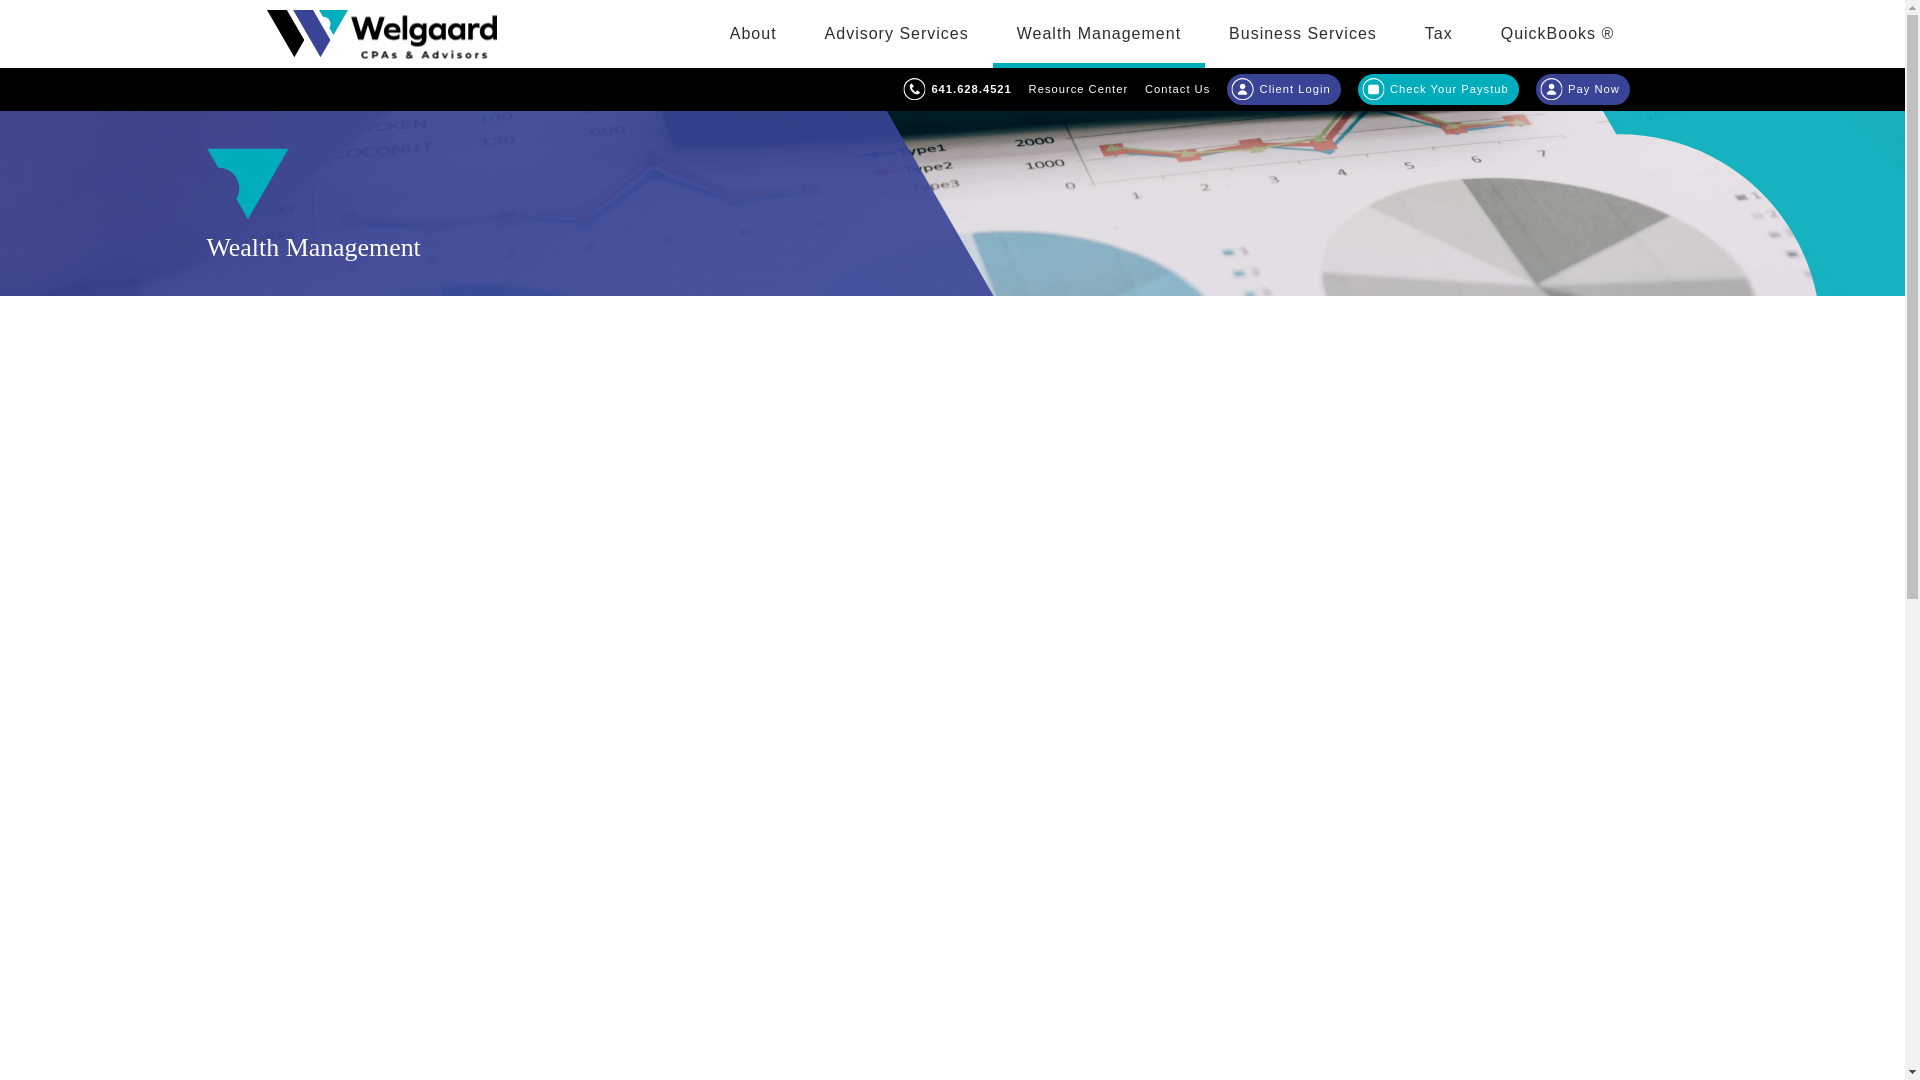 Image resolution: width=1920 pixels, height=1080 pixels. What do you see at coordinates (896, 34) in the screenshot?
I see `Advisory Services` at bounding box center [896, 34].